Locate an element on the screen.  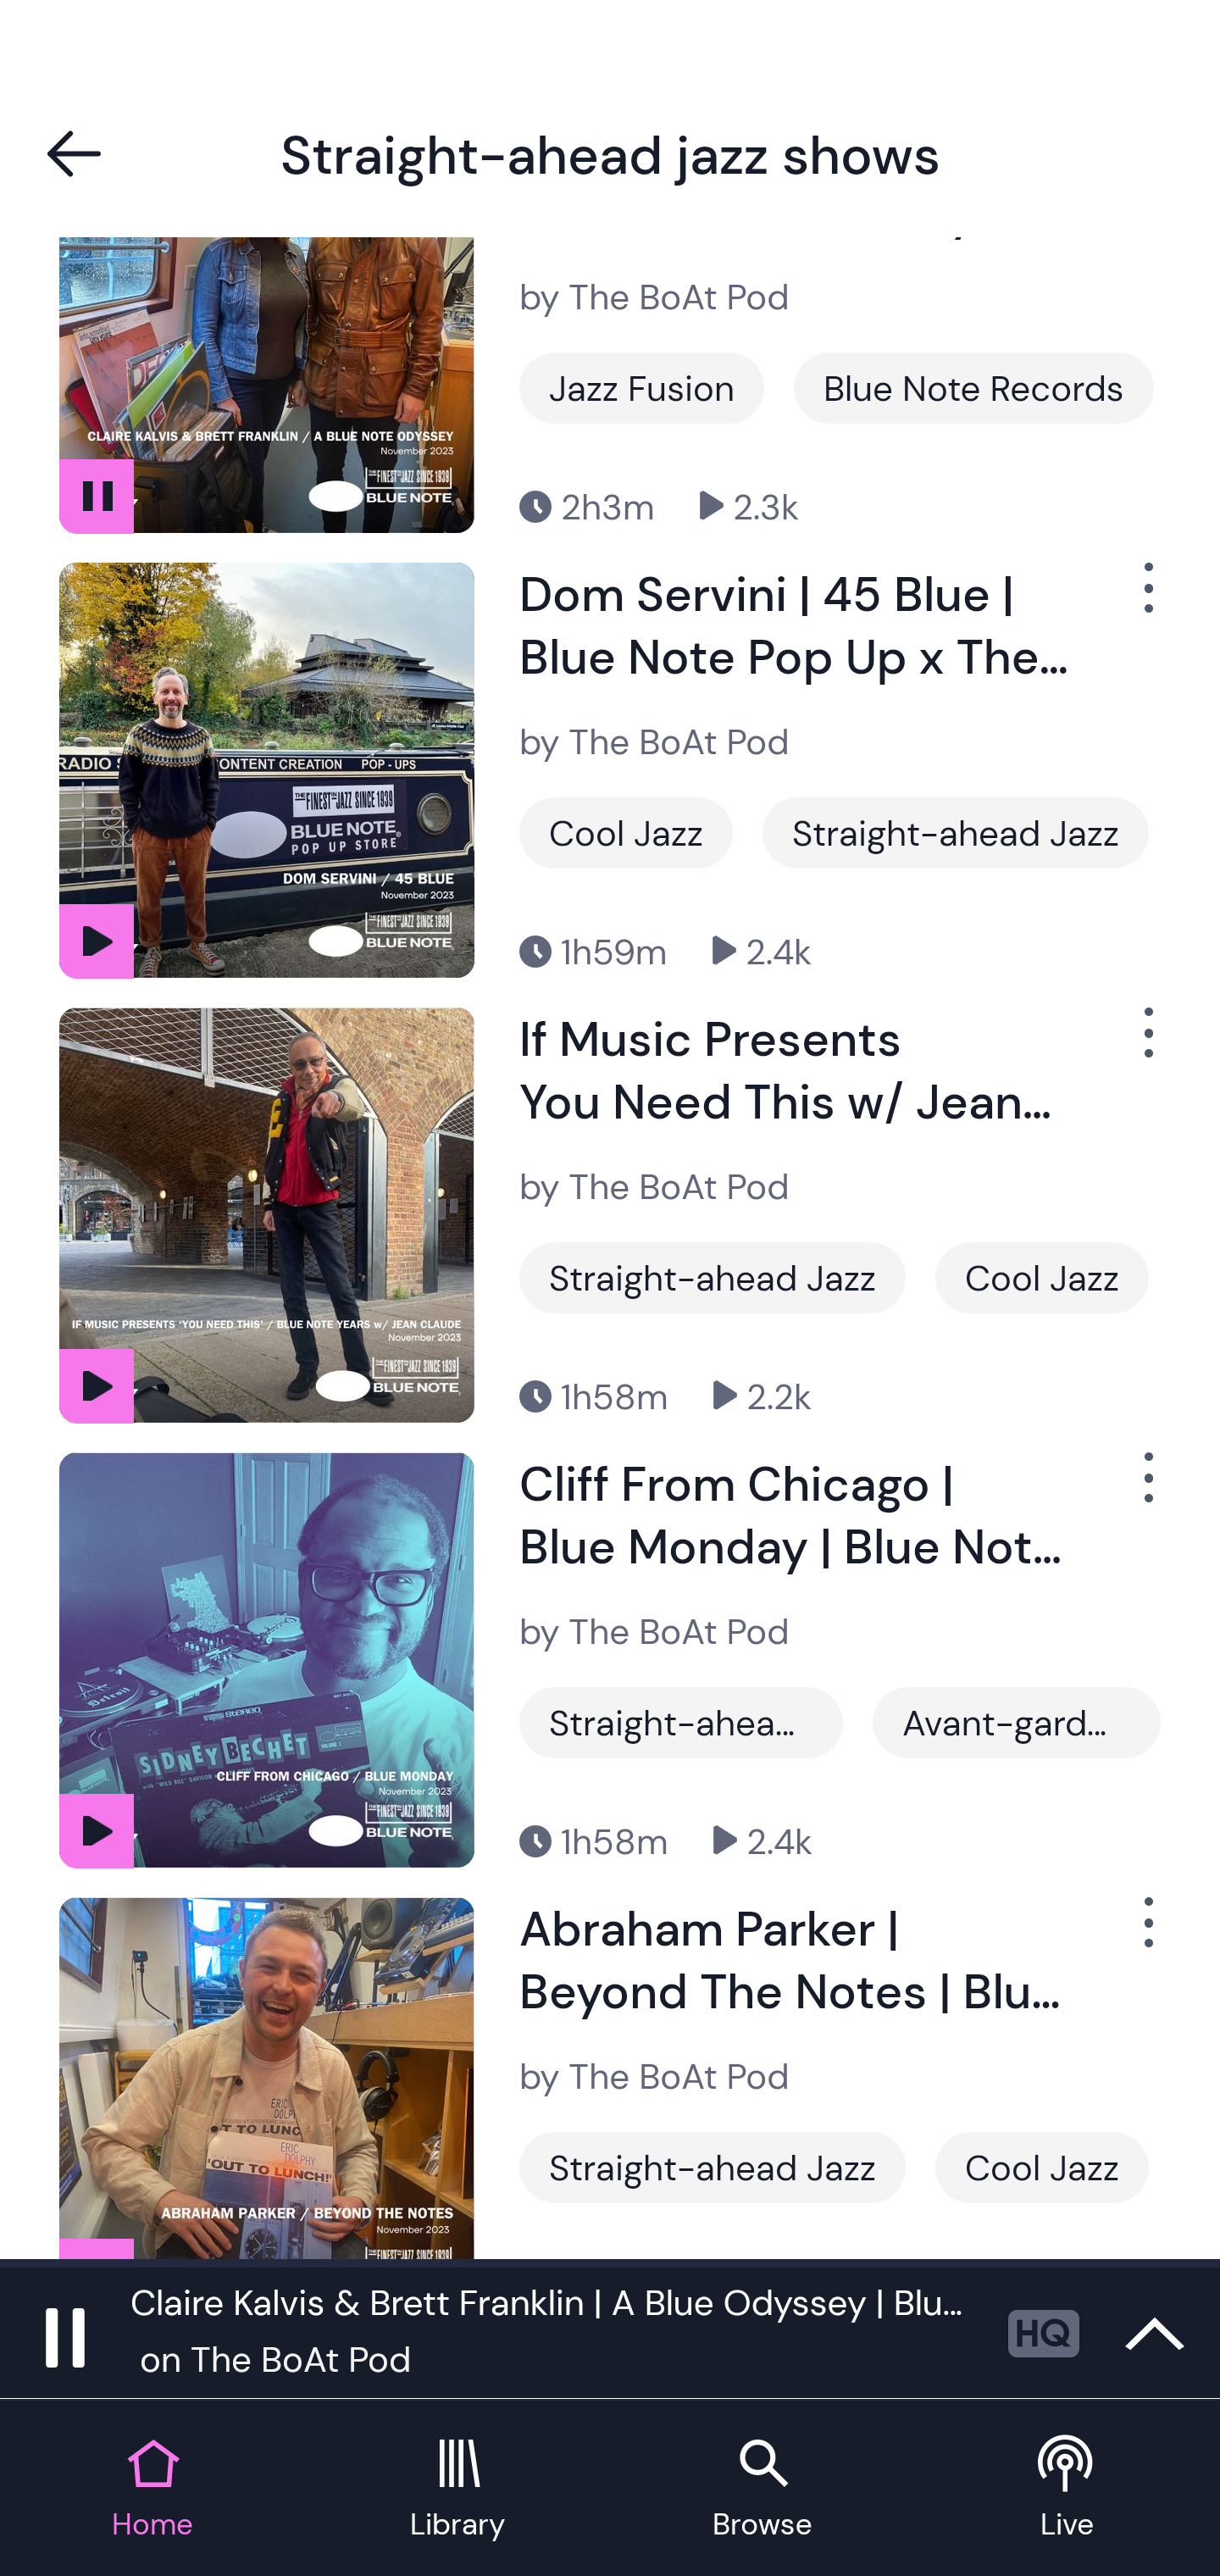
Home tab Home is located at coordinates (152, 2490).